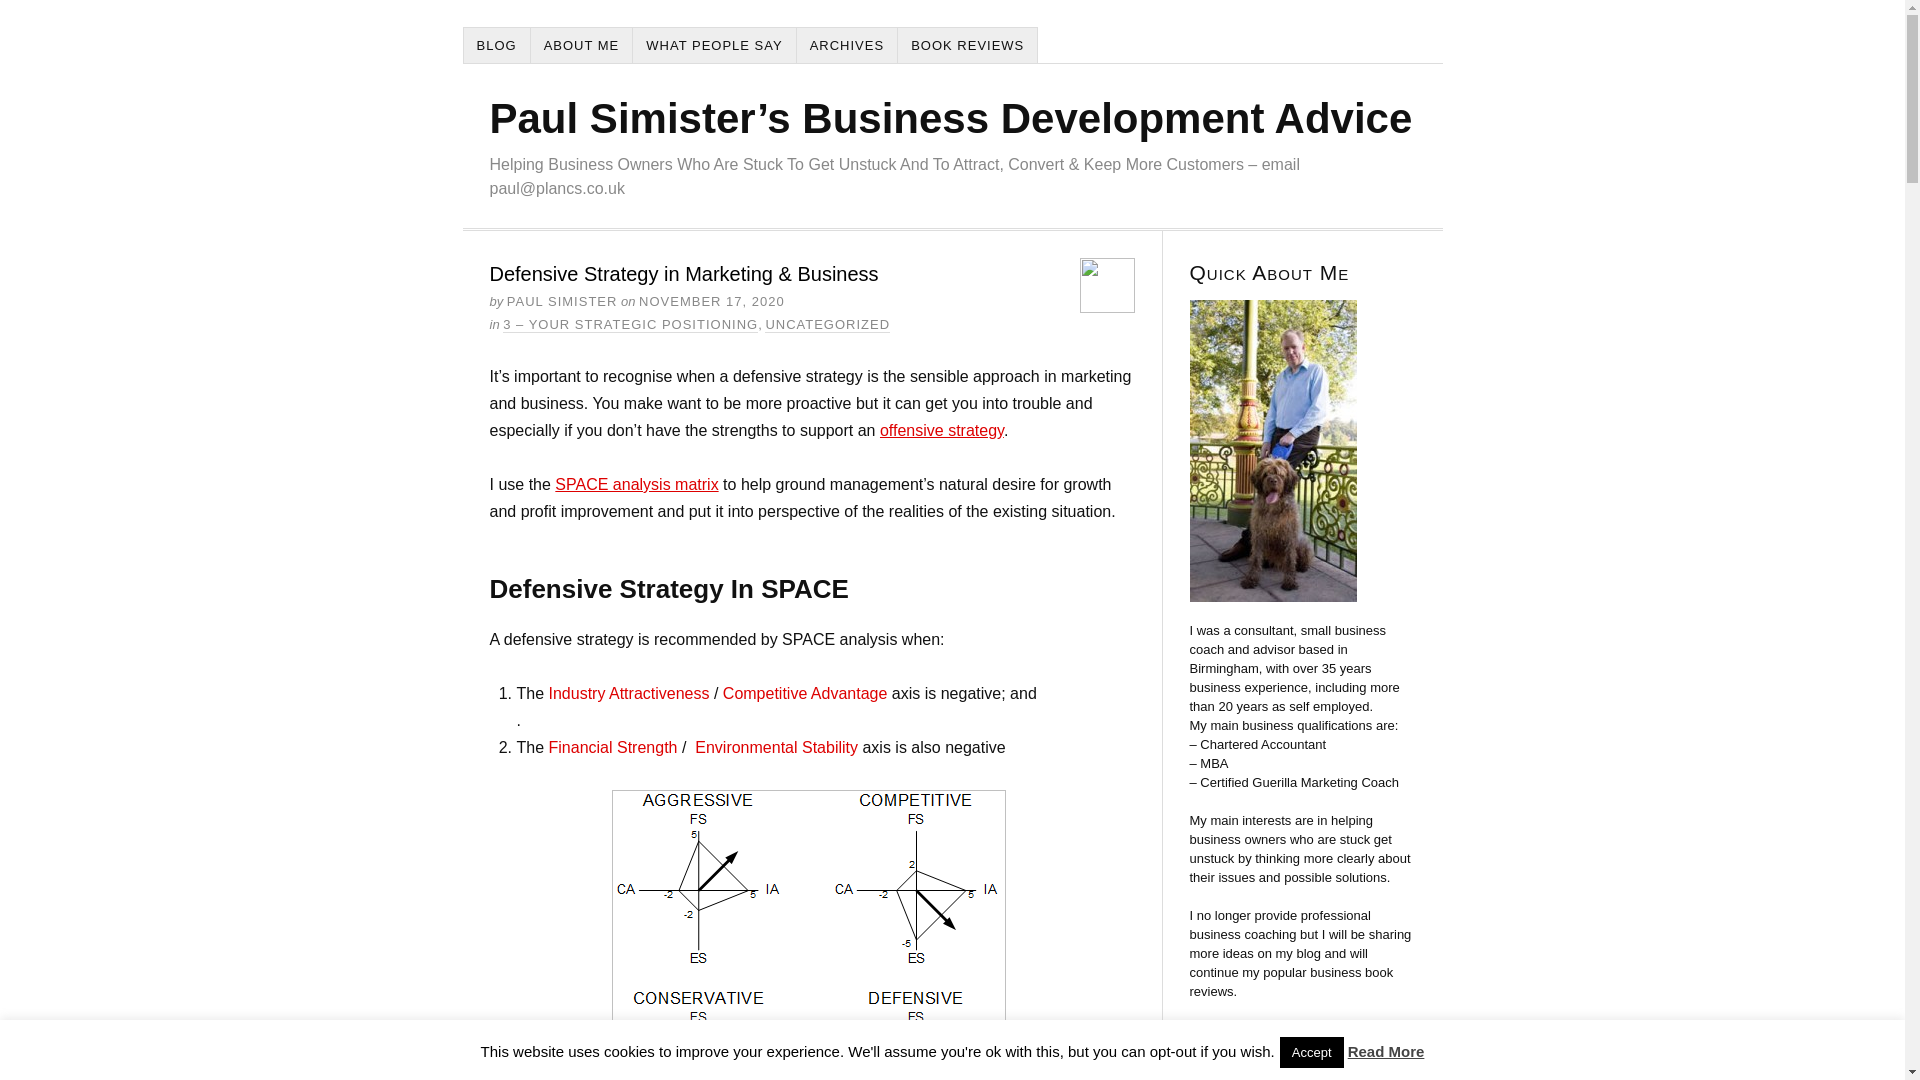 This screenshot has width=1920, height=1080. I want to click on ARCHIVES, so click(847, 45).